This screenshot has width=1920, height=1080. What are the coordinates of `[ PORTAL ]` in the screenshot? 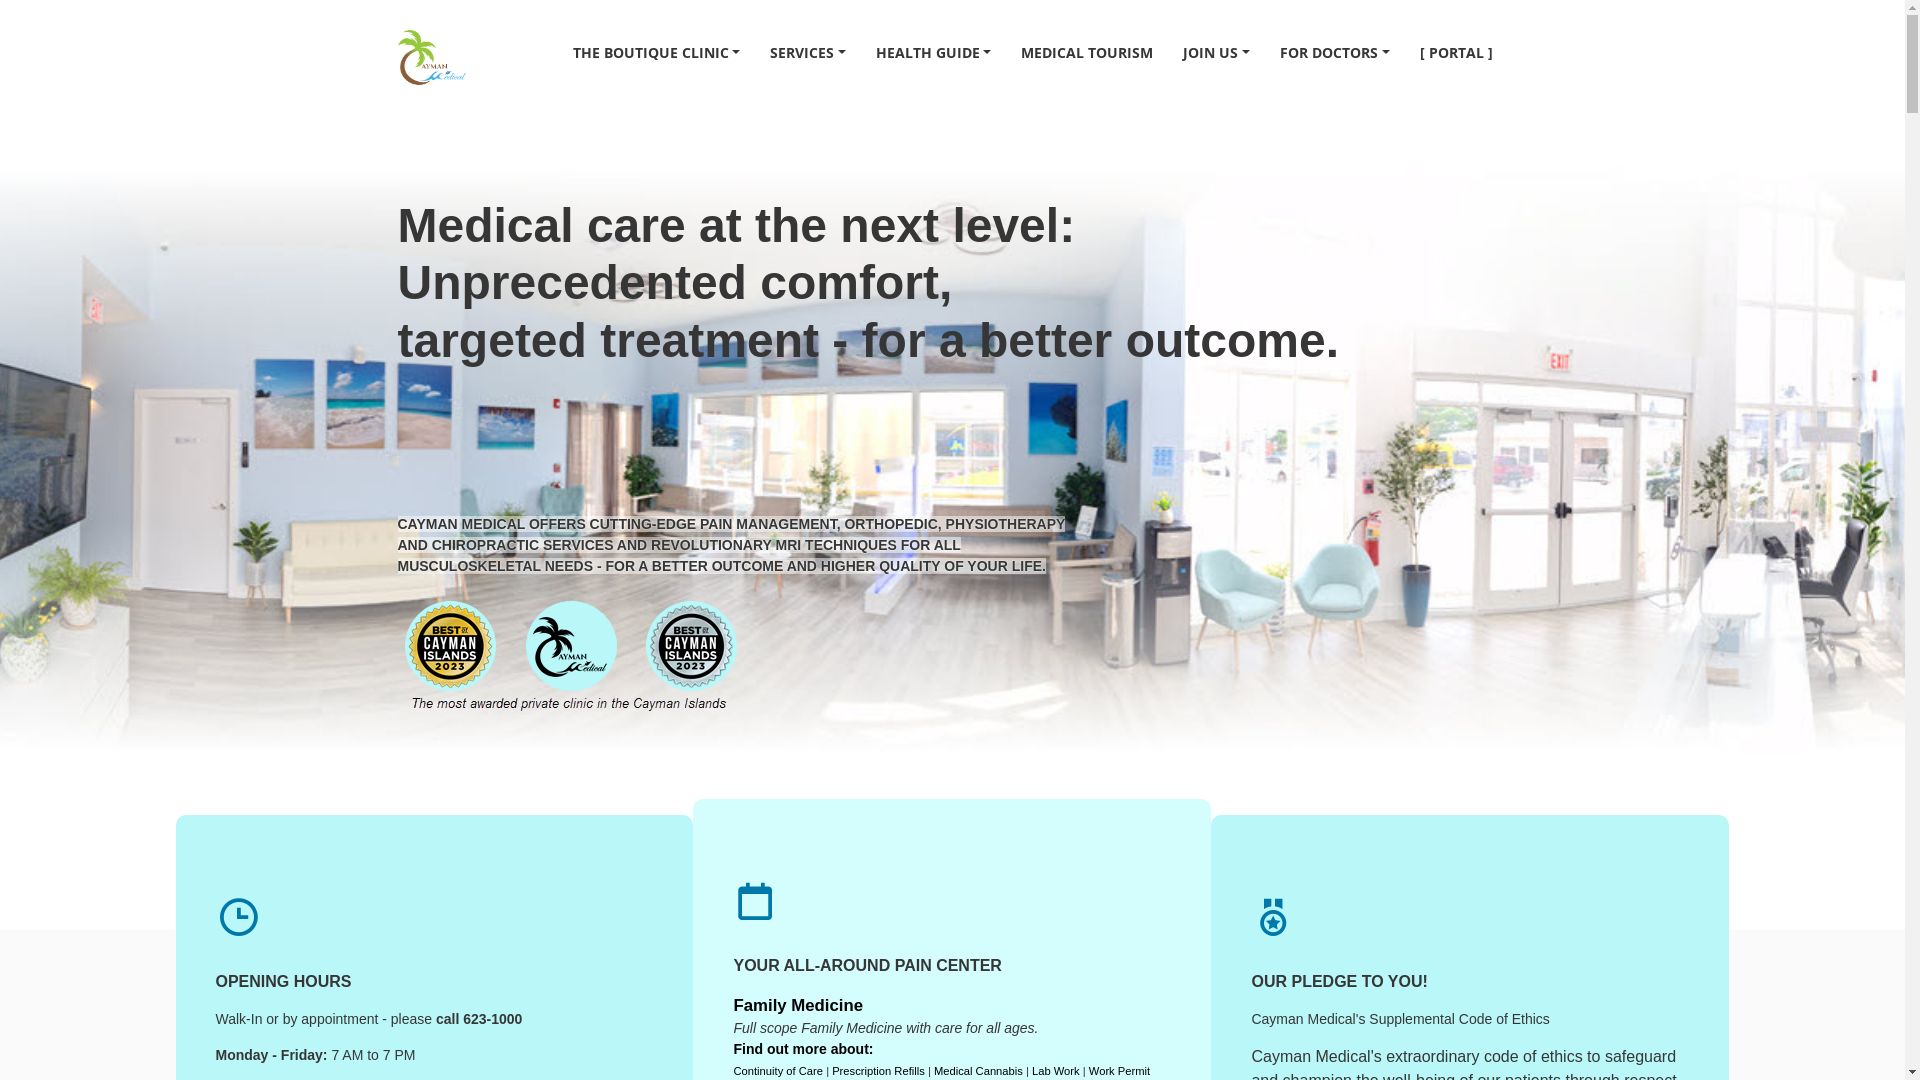 It's located at (1456, 52).